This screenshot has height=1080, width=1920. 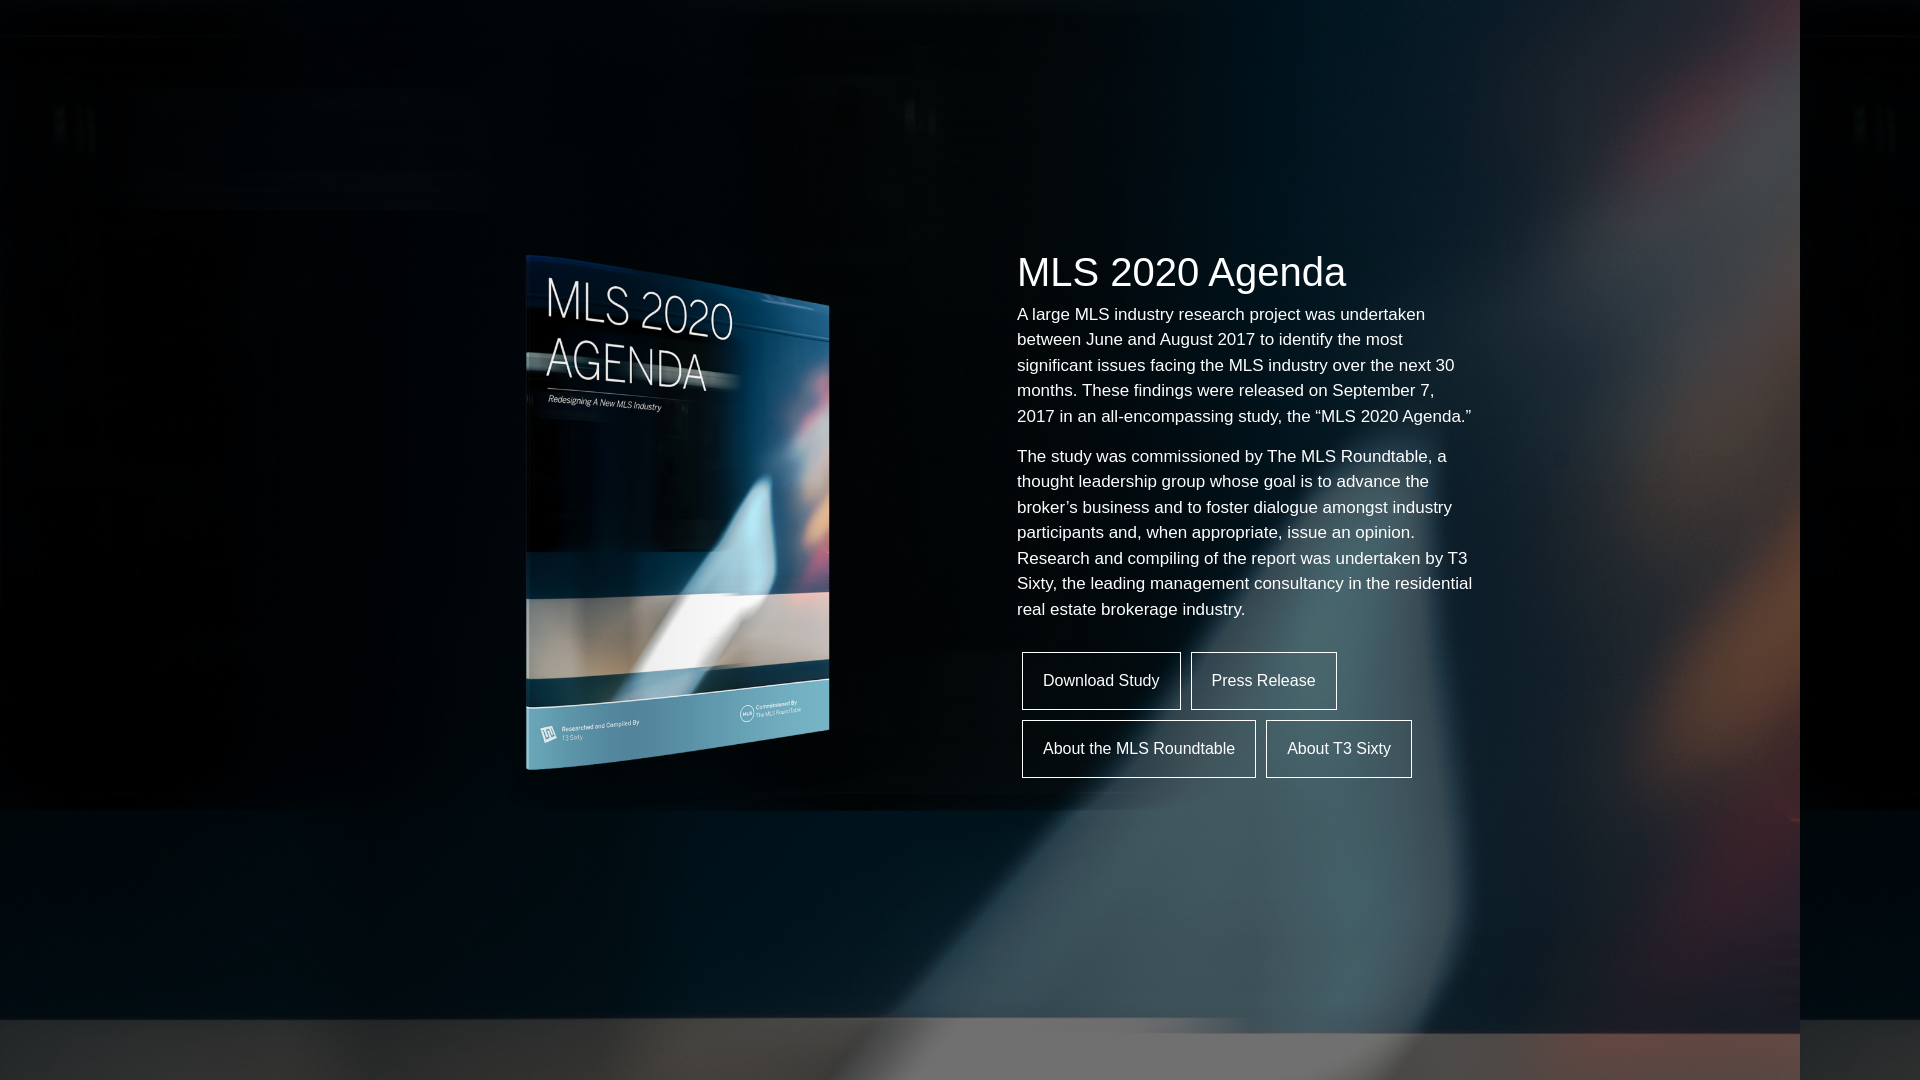 What do you see at coordinates (1338, 748) in the screenshot?
I see `About T3 Sixty` at bounding box center [1338, 748].